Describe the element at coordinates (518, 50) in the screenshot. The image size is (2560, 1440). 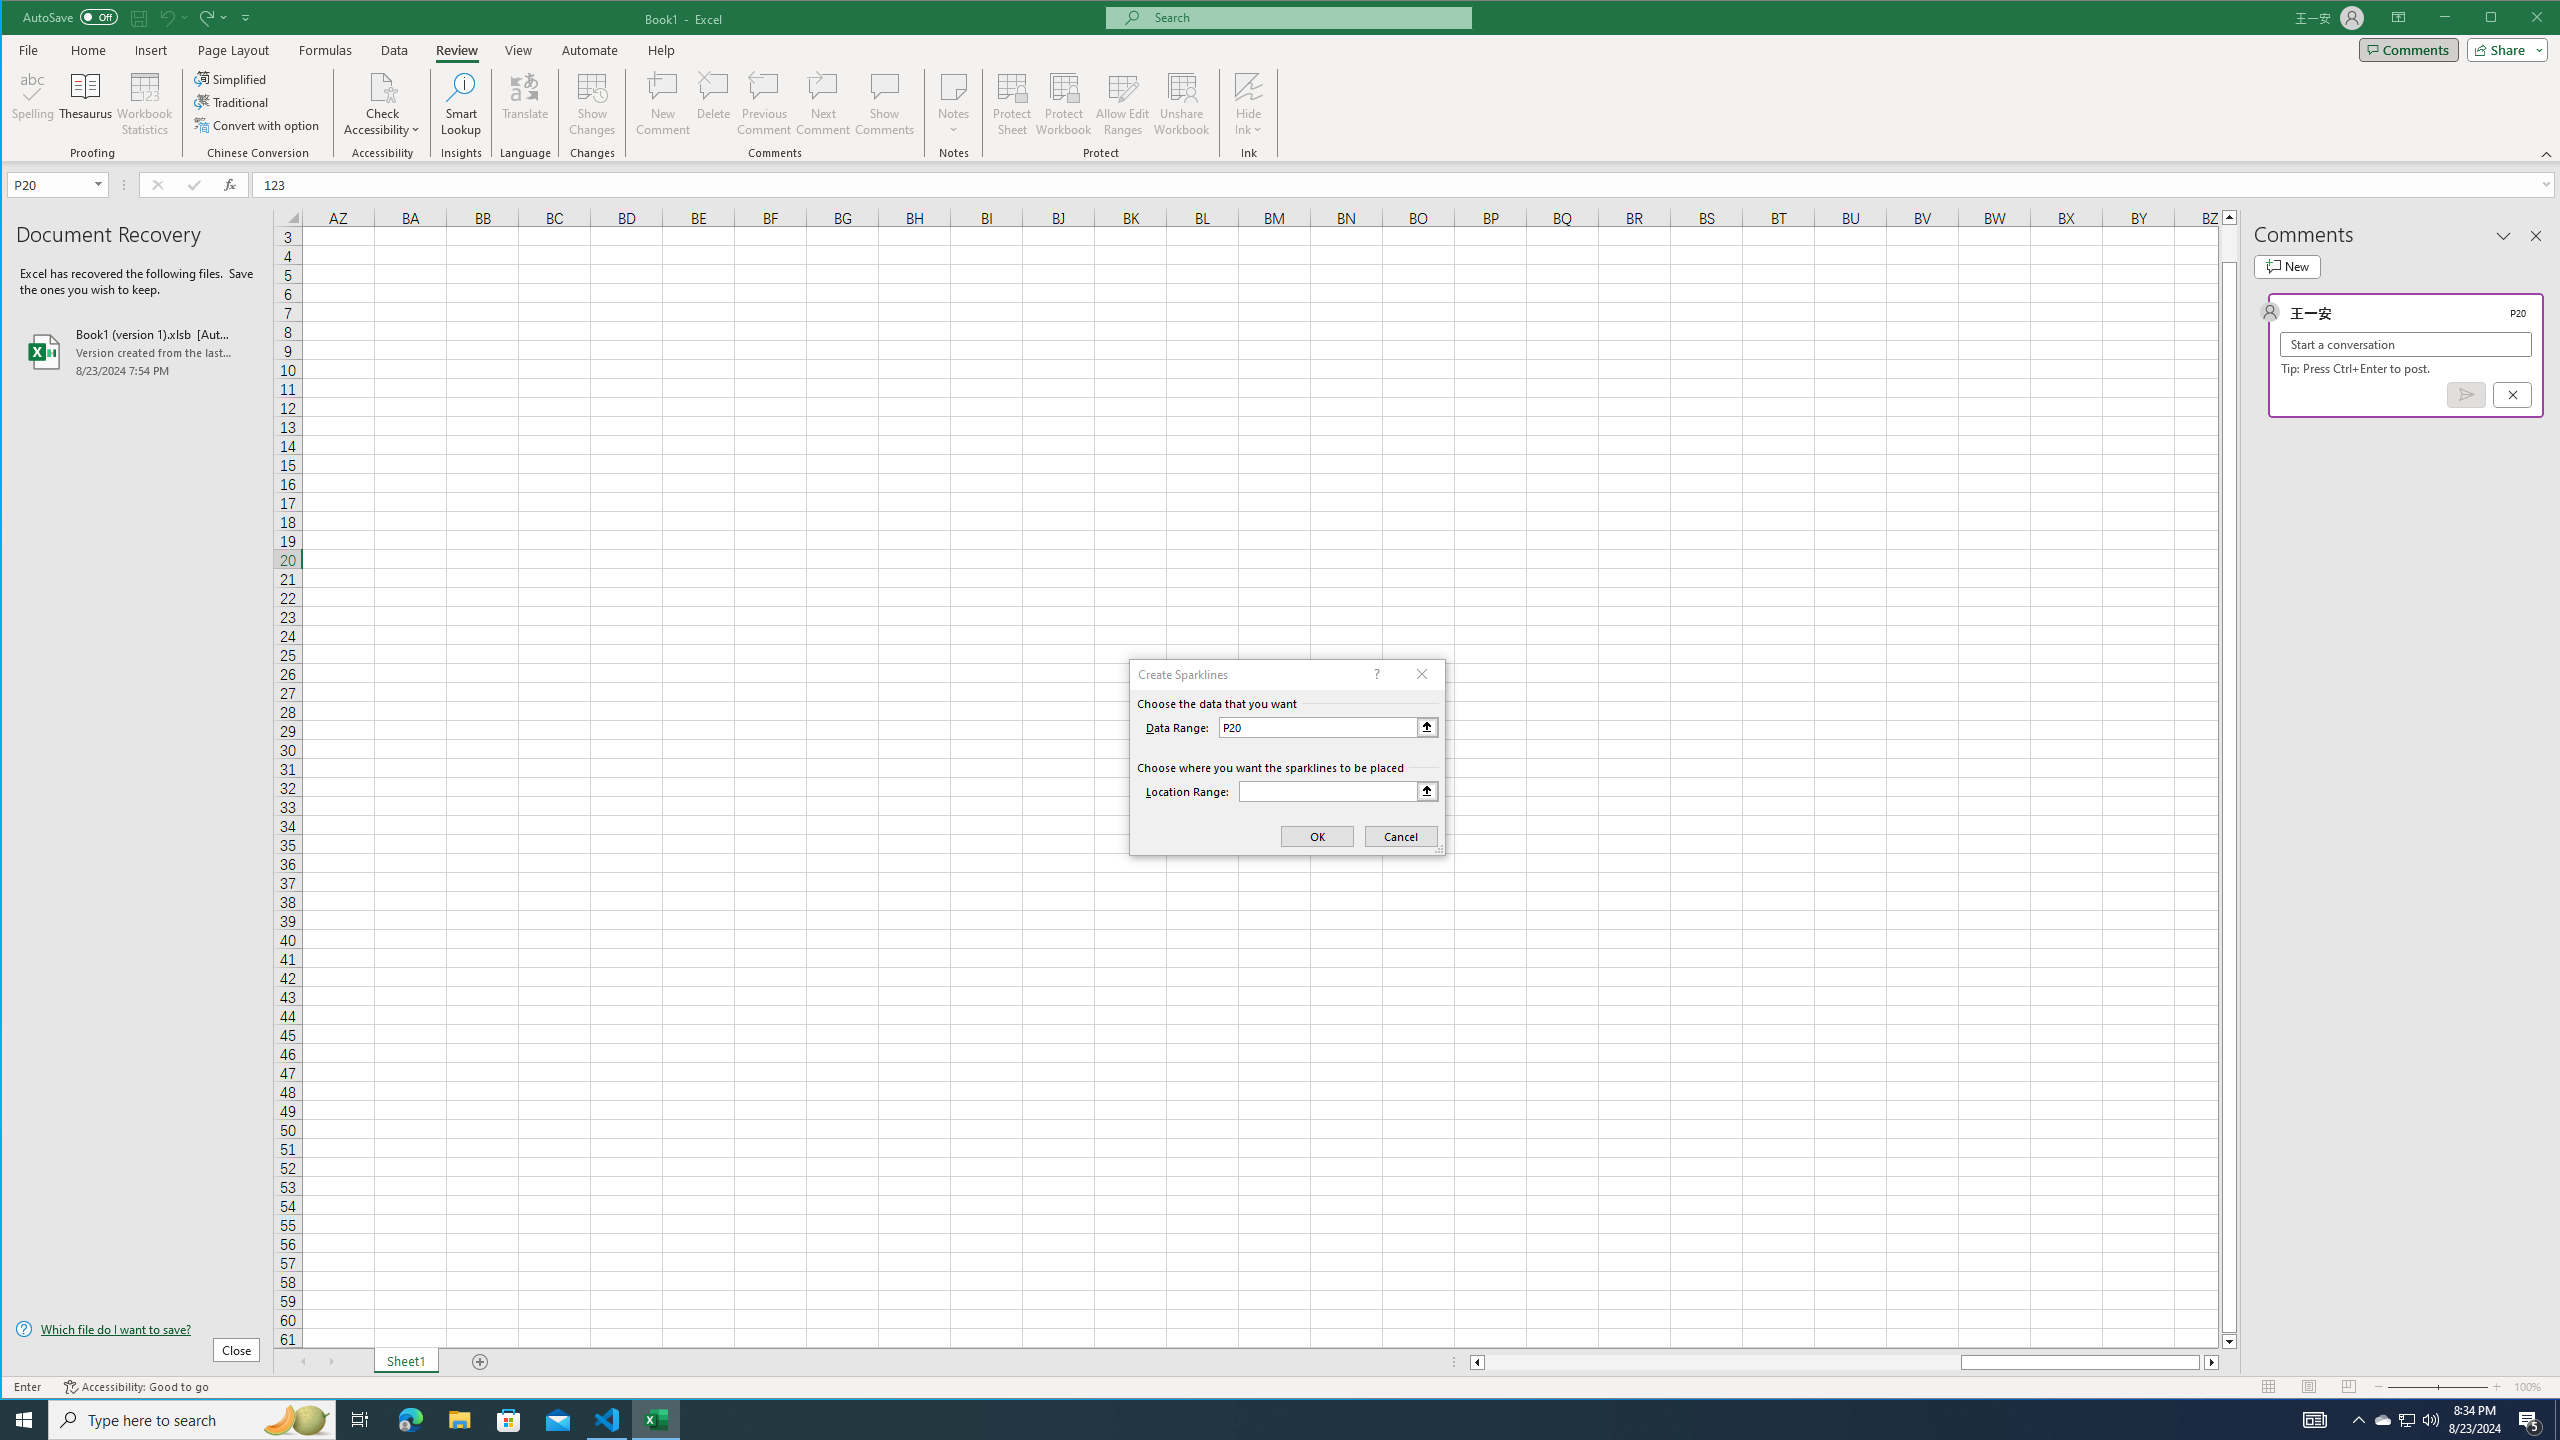
I see `View` at that location.